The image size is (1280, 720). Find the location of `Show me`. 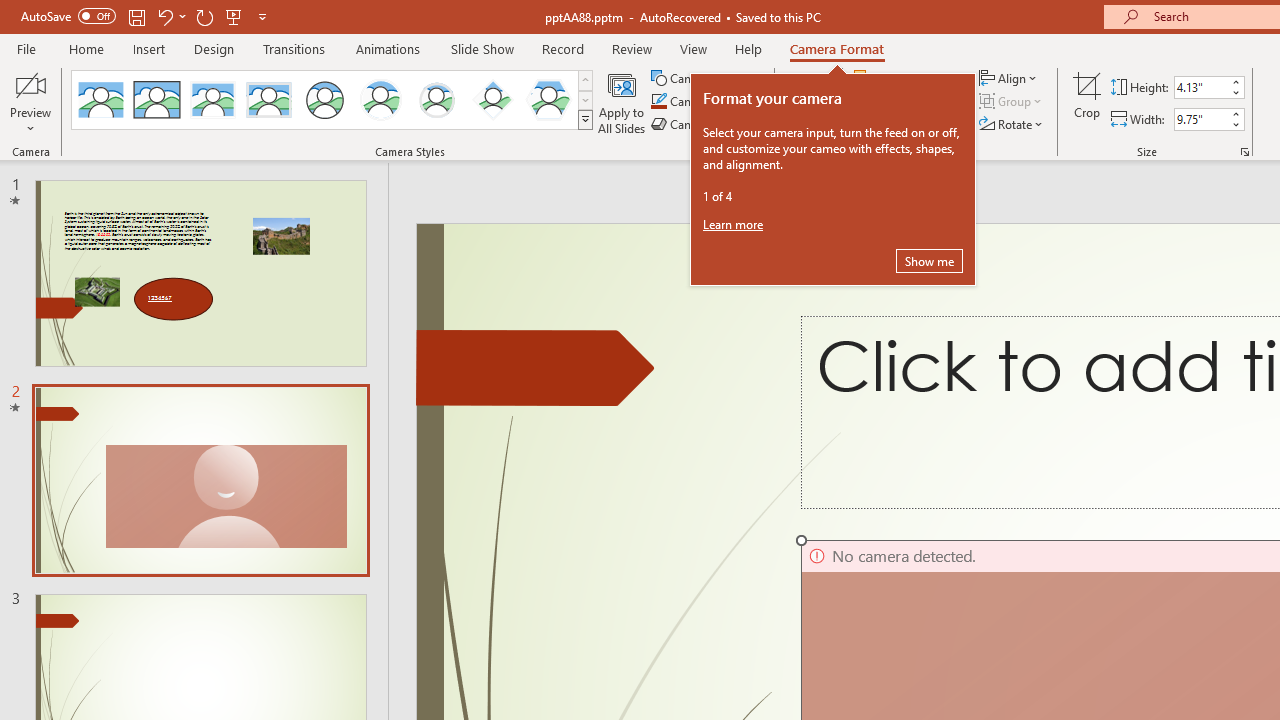

Show me is located at coordinates (929, 260).